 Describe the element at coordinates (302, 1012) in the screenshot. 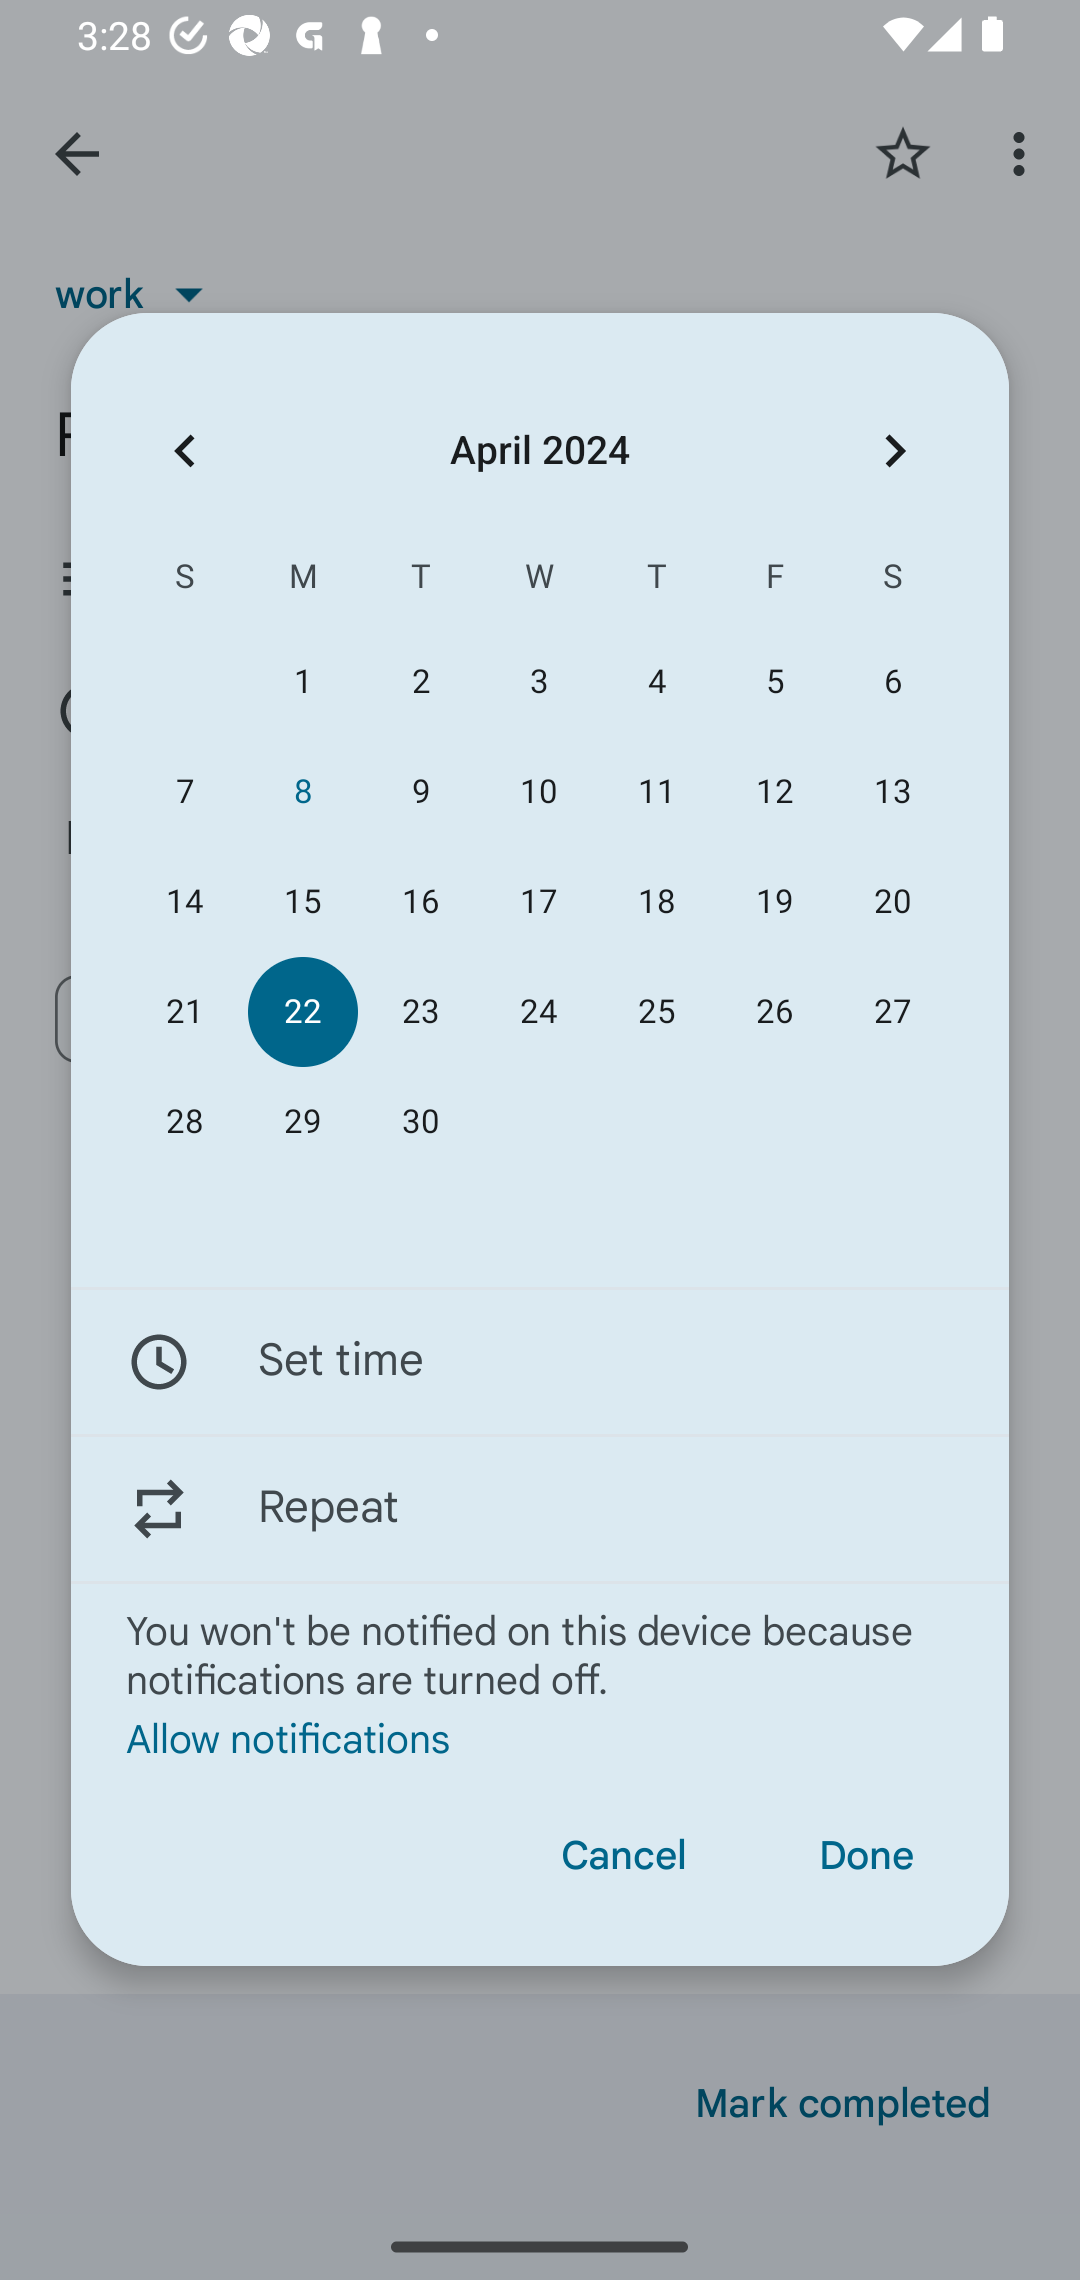

I see `22 22 April 2024` at that location.